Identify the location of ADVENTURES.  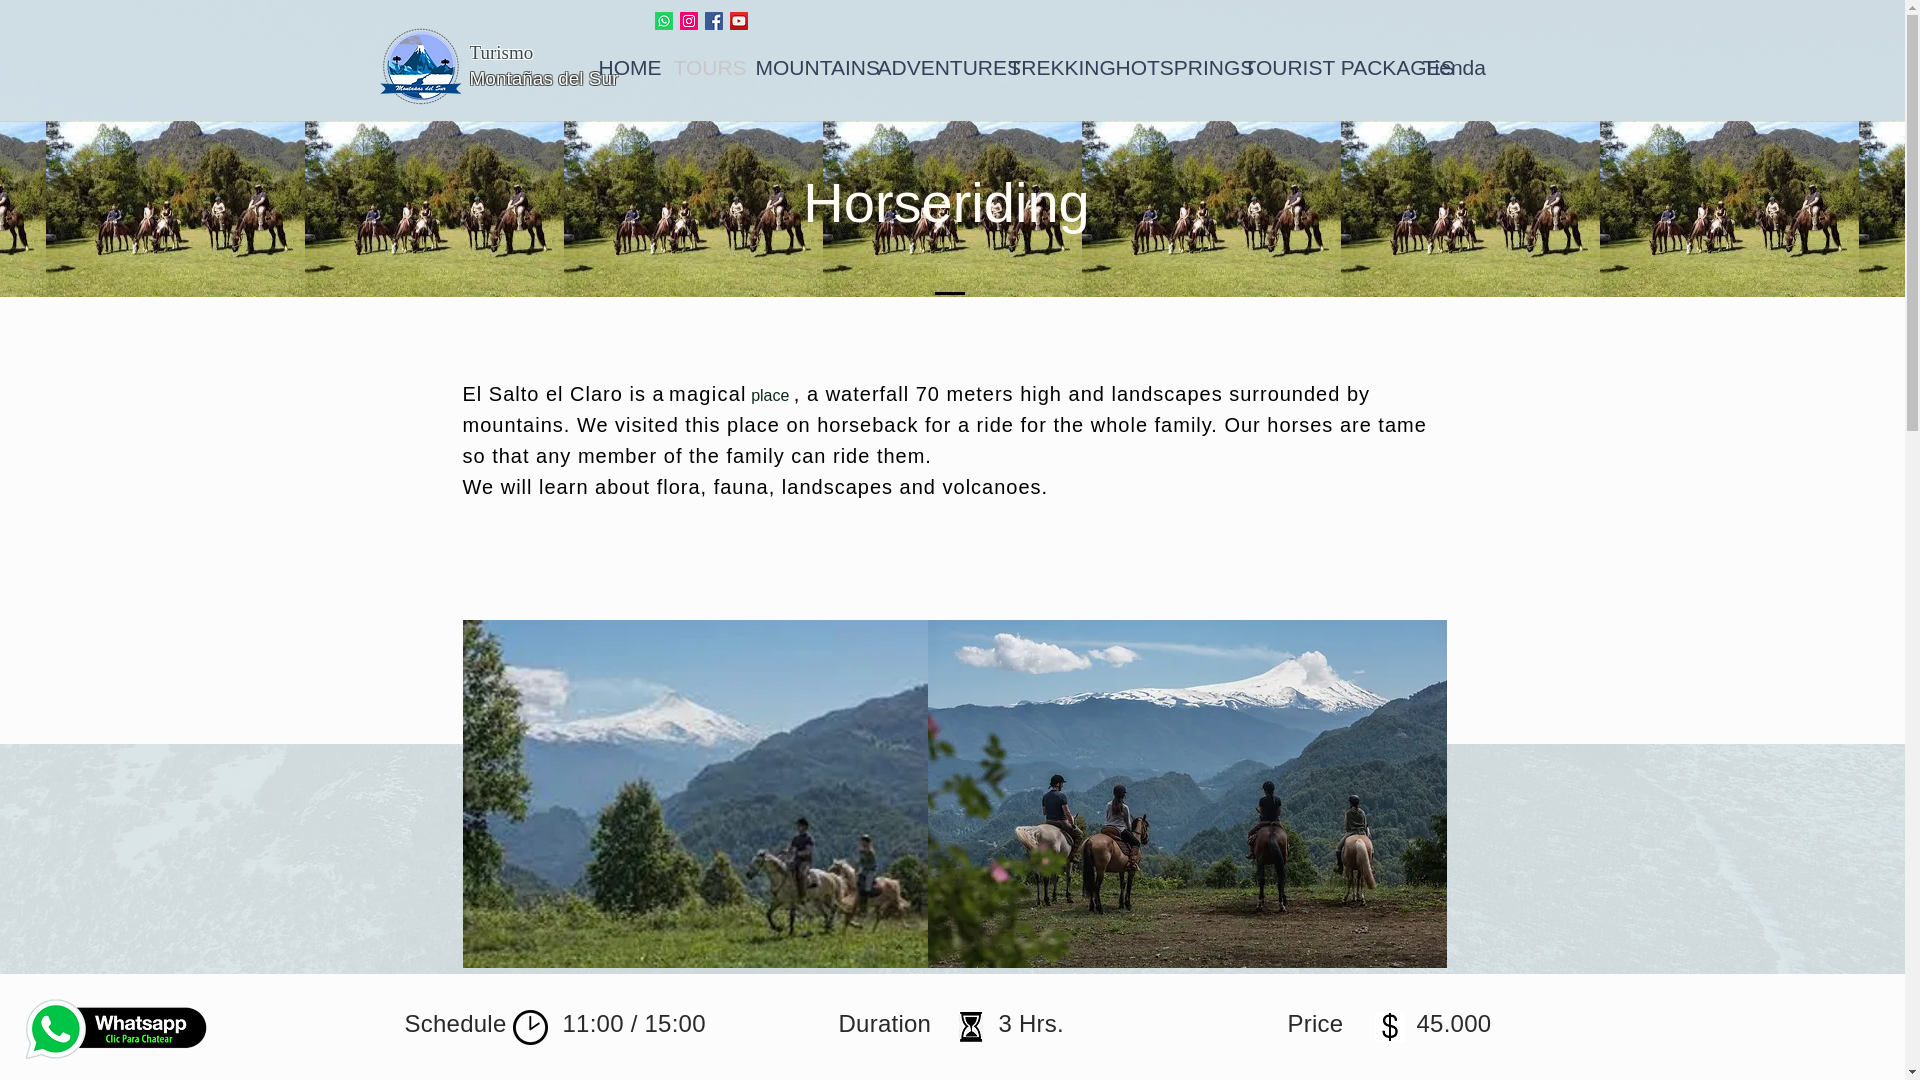
(927, 68).